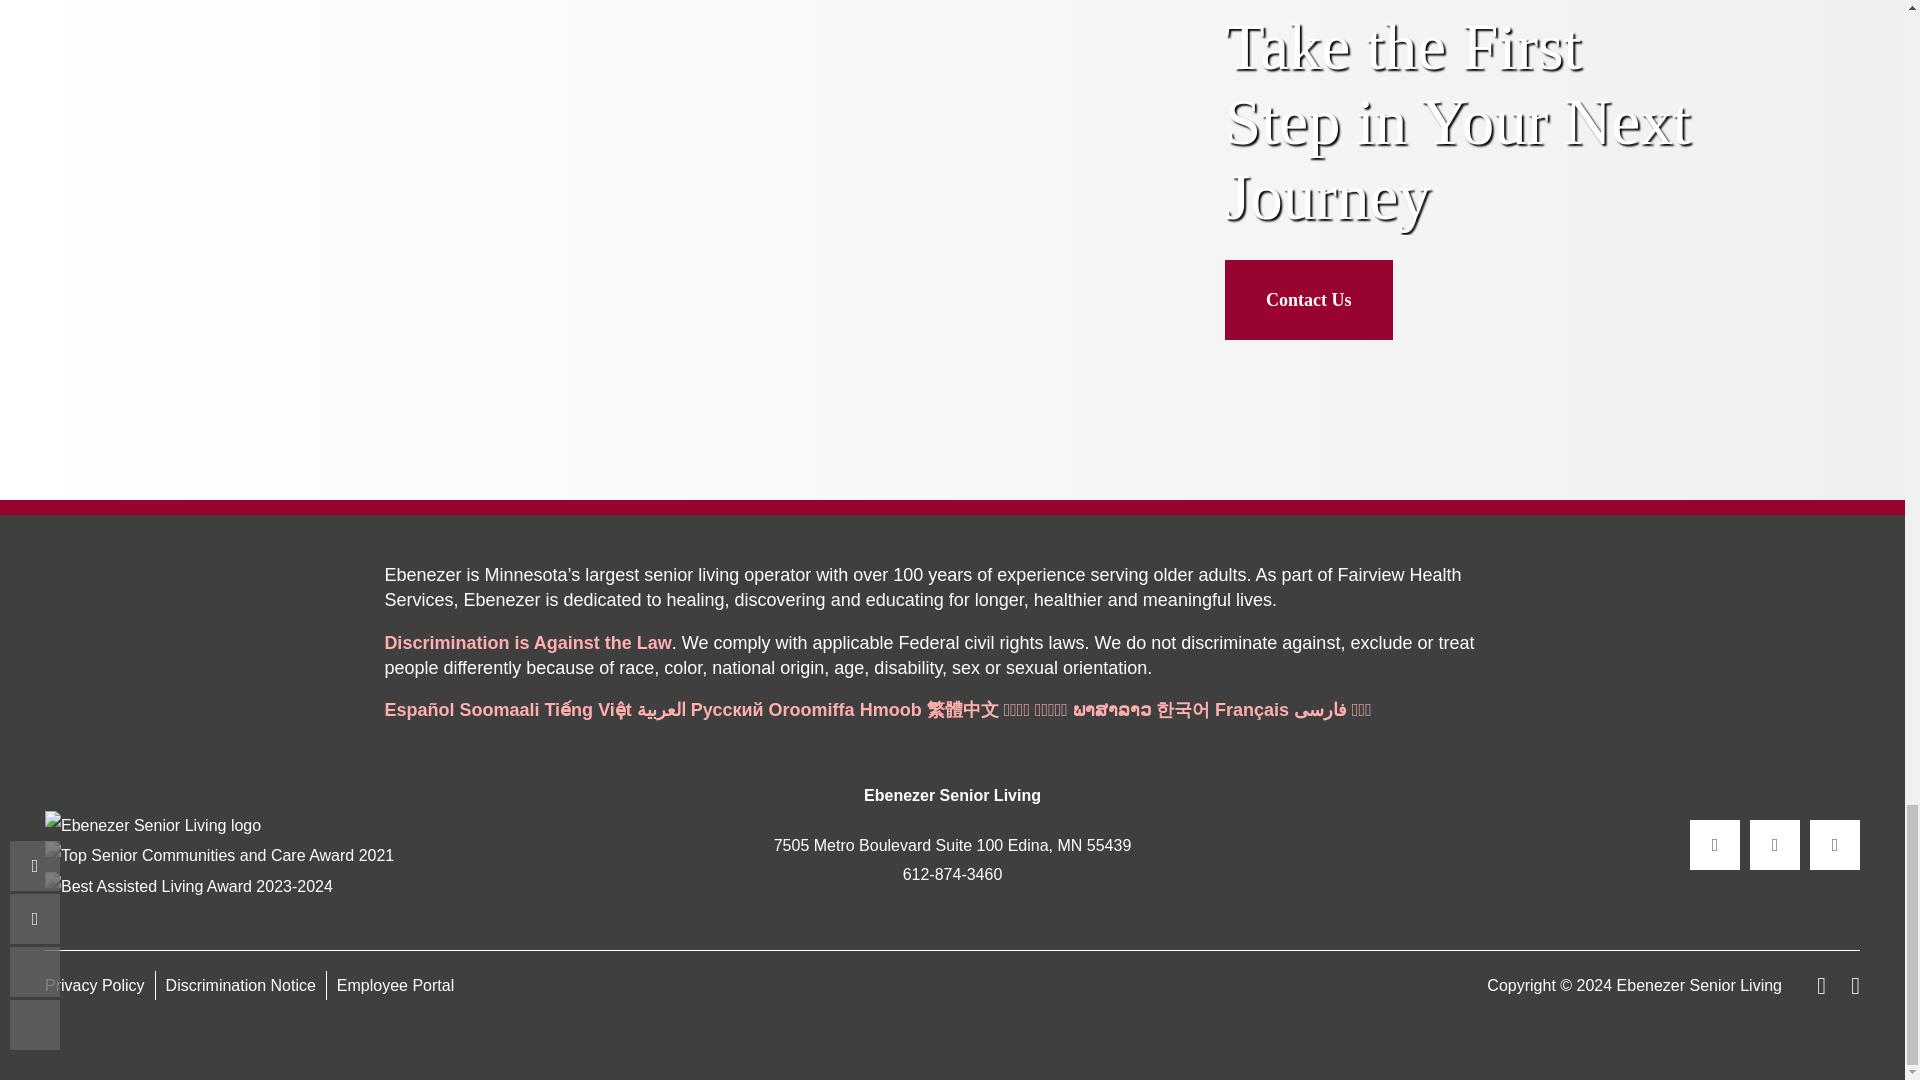 This screenshot has height=1080, width=1920. What do you see at coordinates (1774, 844) in the screenshot?
I see `LinkedIn` at bounding box center [1774, 844].